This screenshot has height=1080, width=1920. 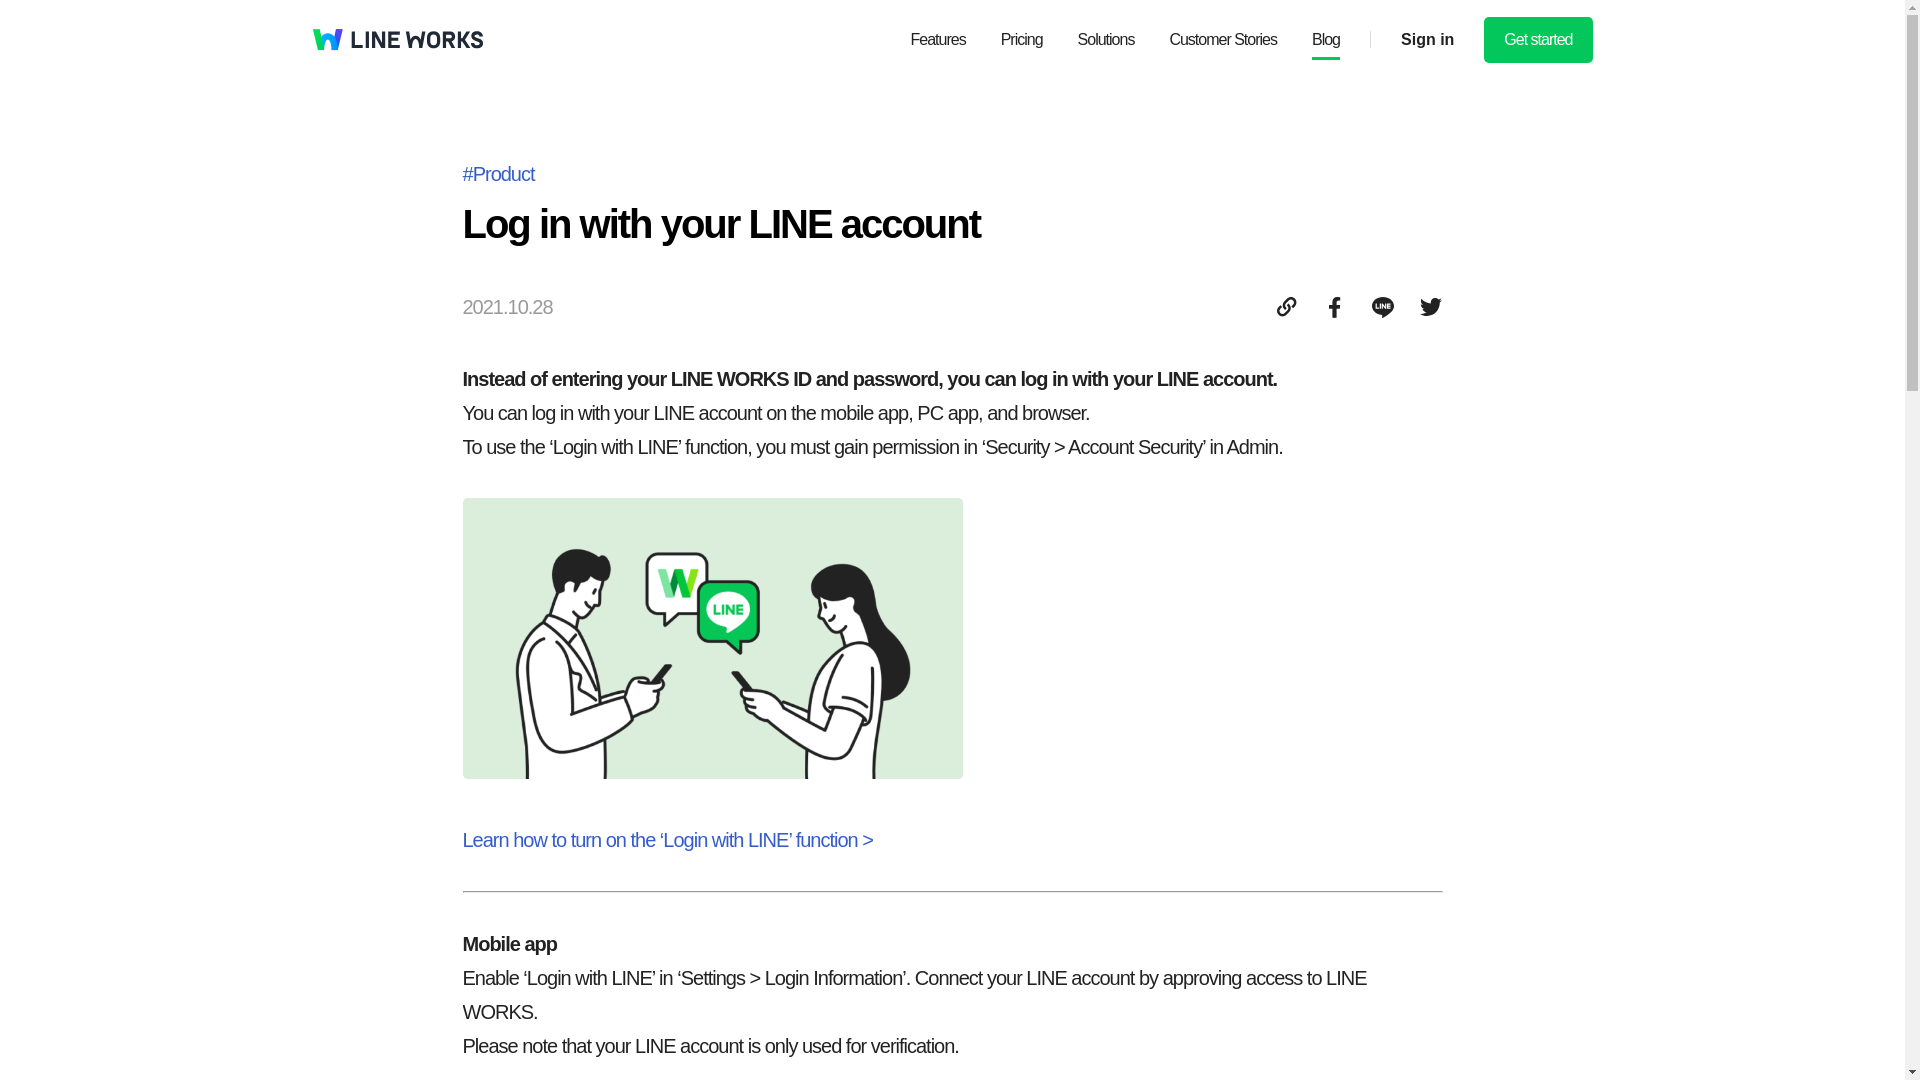 What do you see at coordinates (1538, 40) in the screenshot?
I see `Get started` at bounding box center [1538, 40].